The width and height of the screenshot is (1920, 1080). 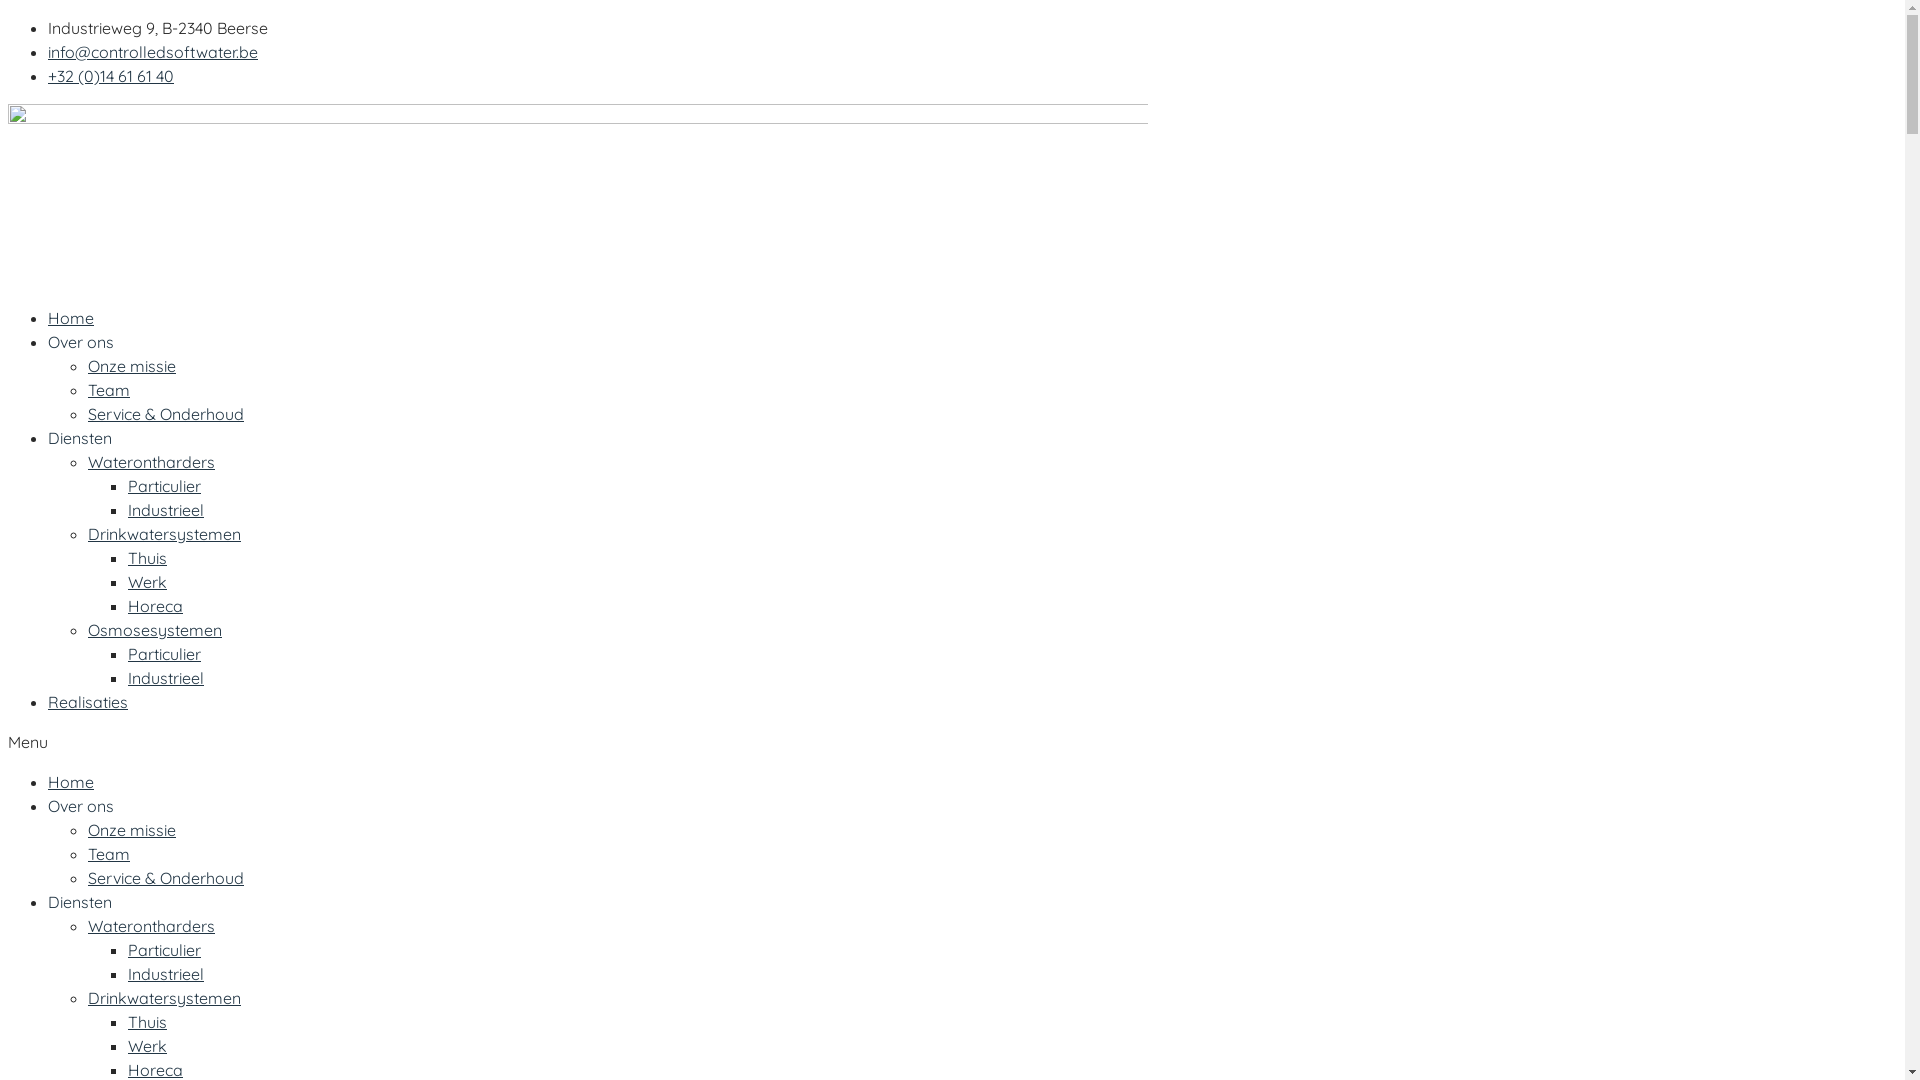 I want to click on Waterontharders, so click(x=152, y=462).